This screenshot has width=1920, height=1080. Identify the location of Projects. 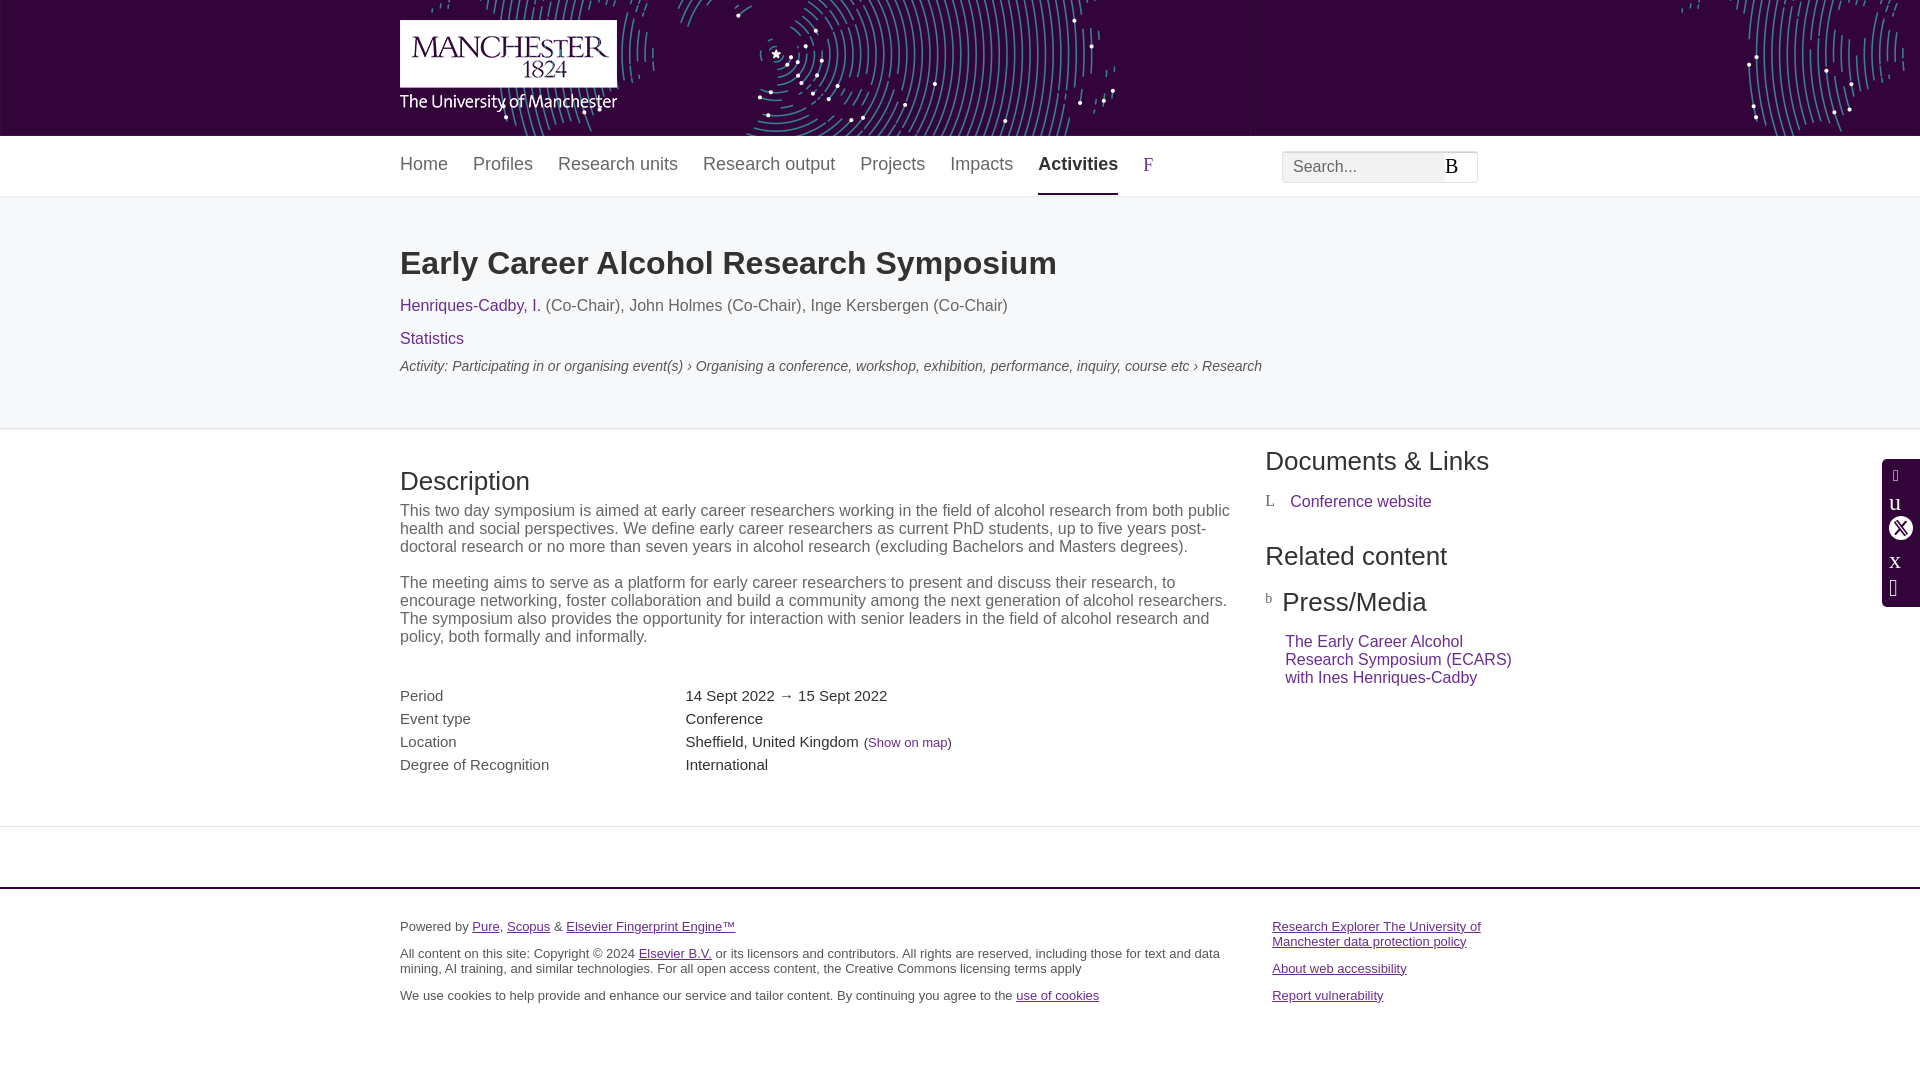
(892, 166).